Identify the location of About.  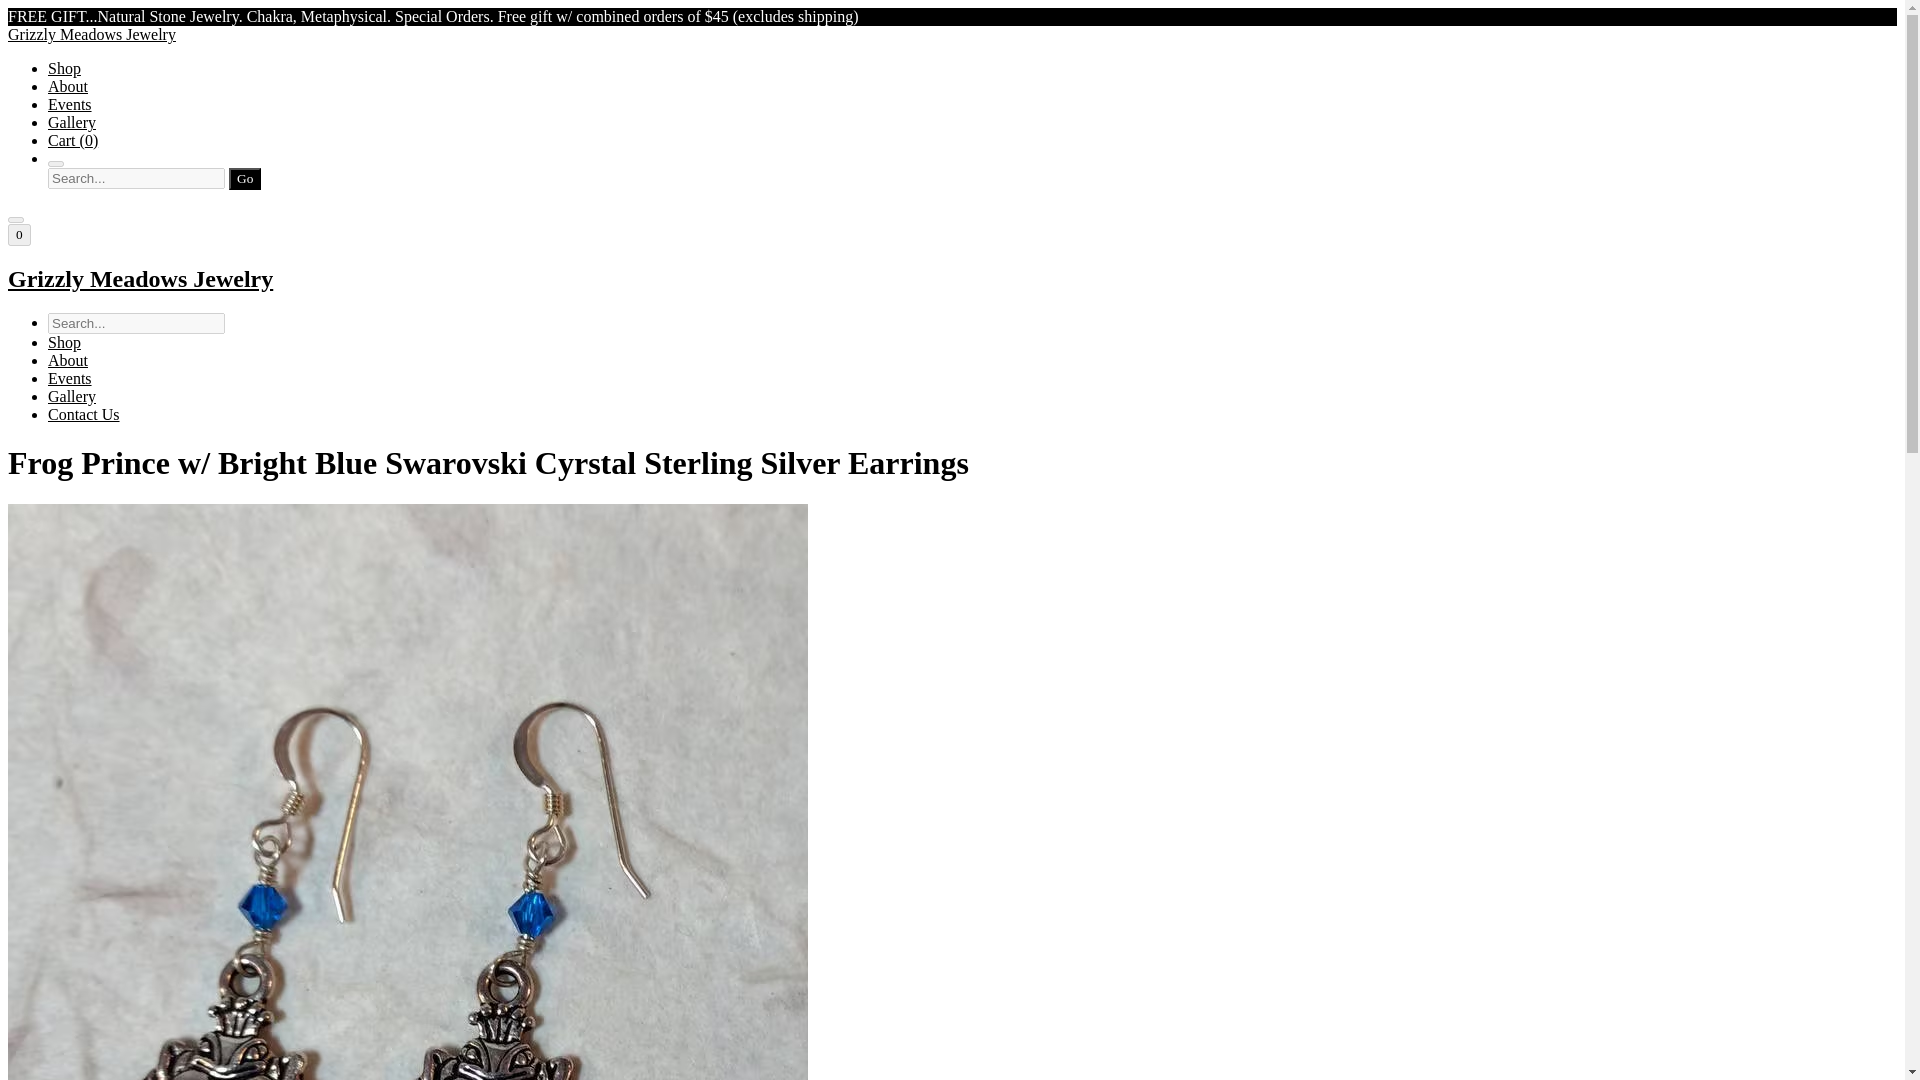
(68, 360).